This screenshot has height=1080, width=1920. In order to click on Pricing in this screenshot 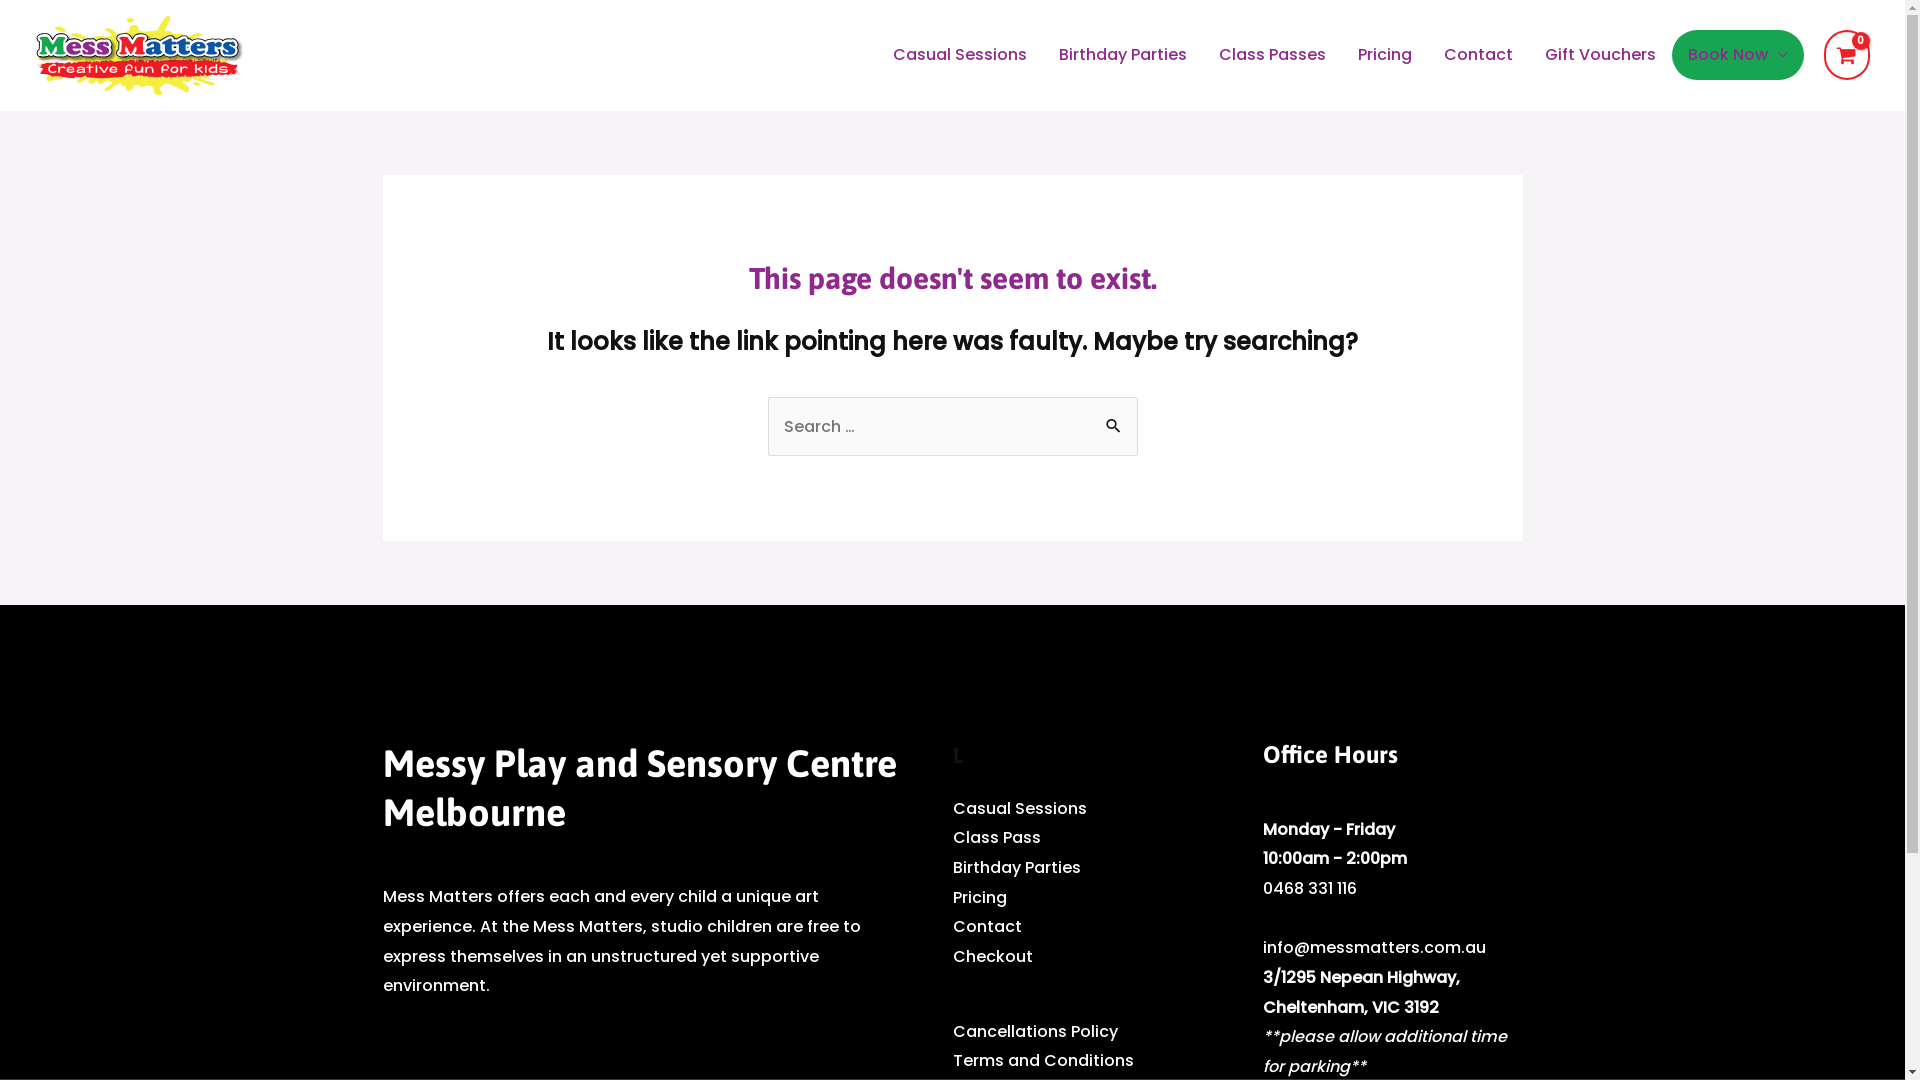, I will do `click(1385, 55)`.